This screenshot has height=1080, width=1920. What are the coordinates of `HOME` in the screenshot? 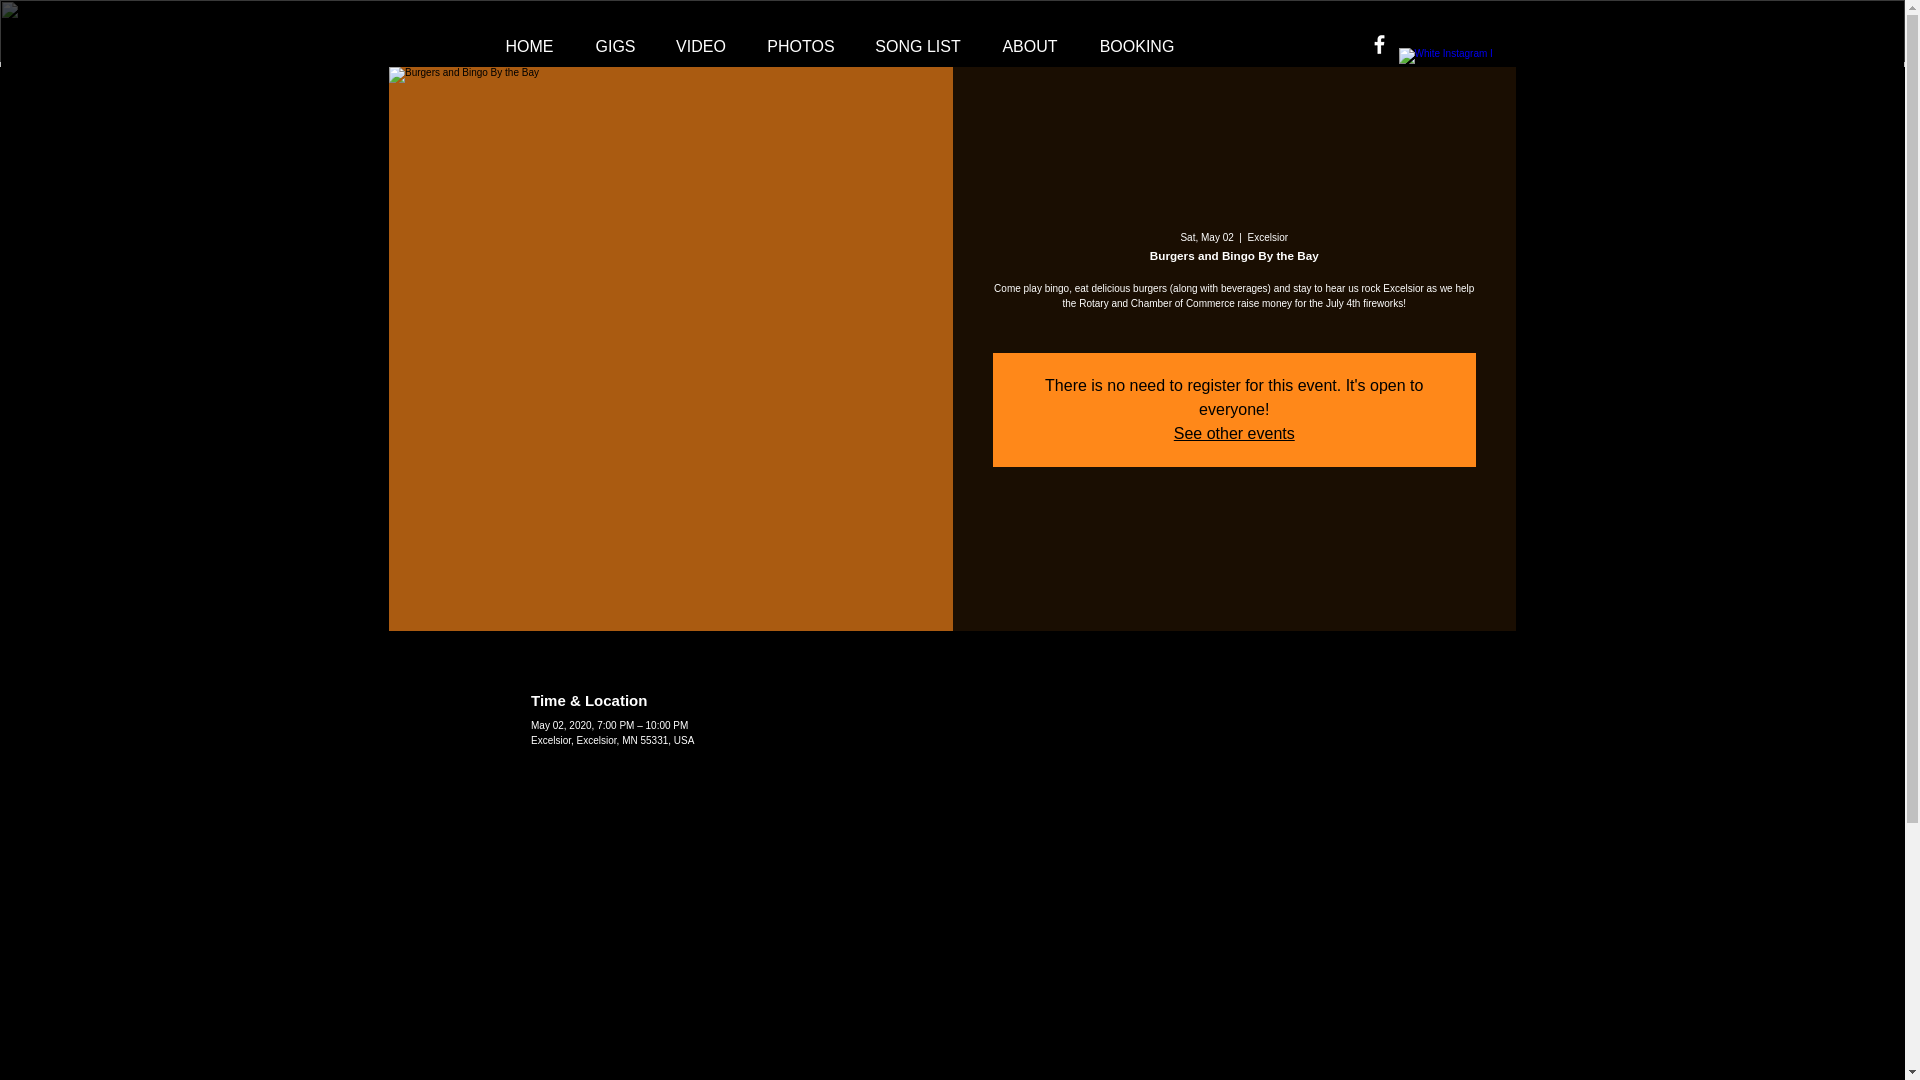 It's located at (530, 46).